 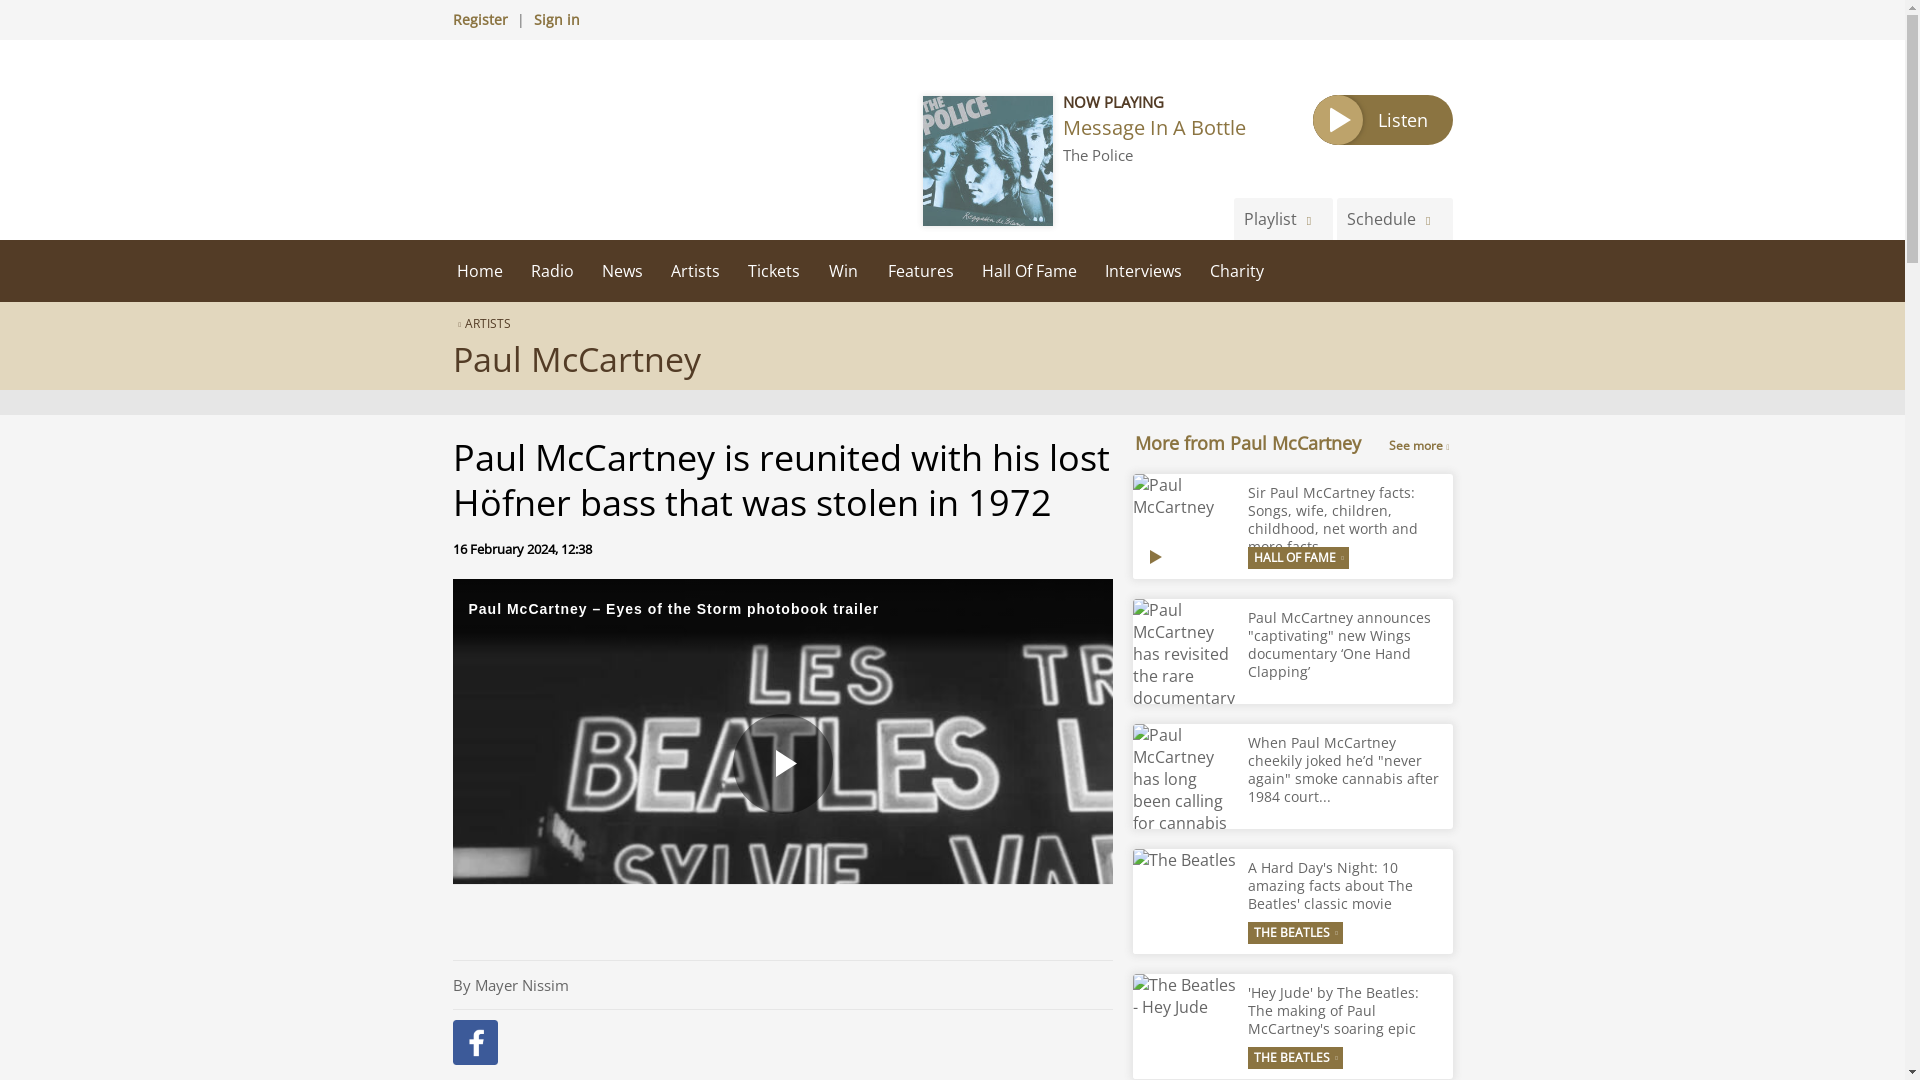 What do you see at coordinates (1237, 270) in the screenshot?
I see `Charity` at bounding box center [1237, 270].